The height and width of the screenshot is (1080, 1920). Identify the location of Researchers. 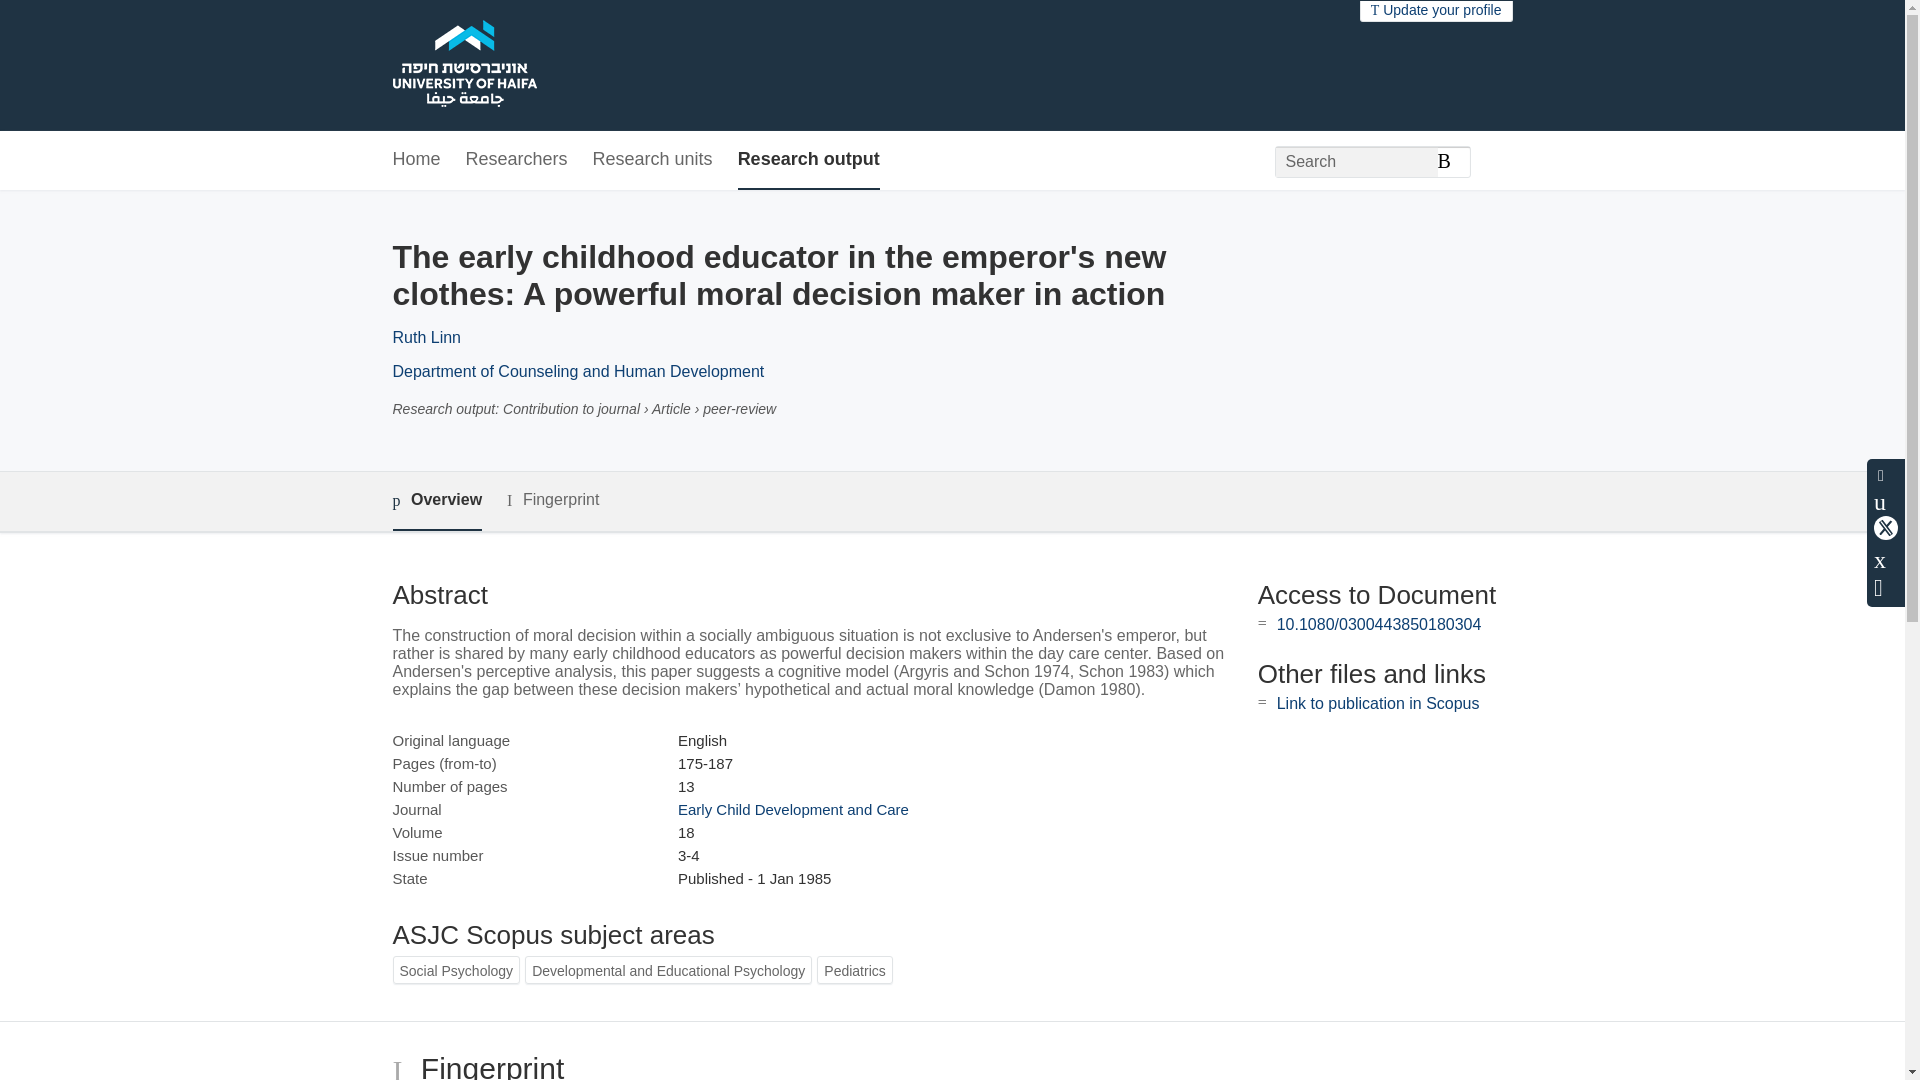
(517, 160).